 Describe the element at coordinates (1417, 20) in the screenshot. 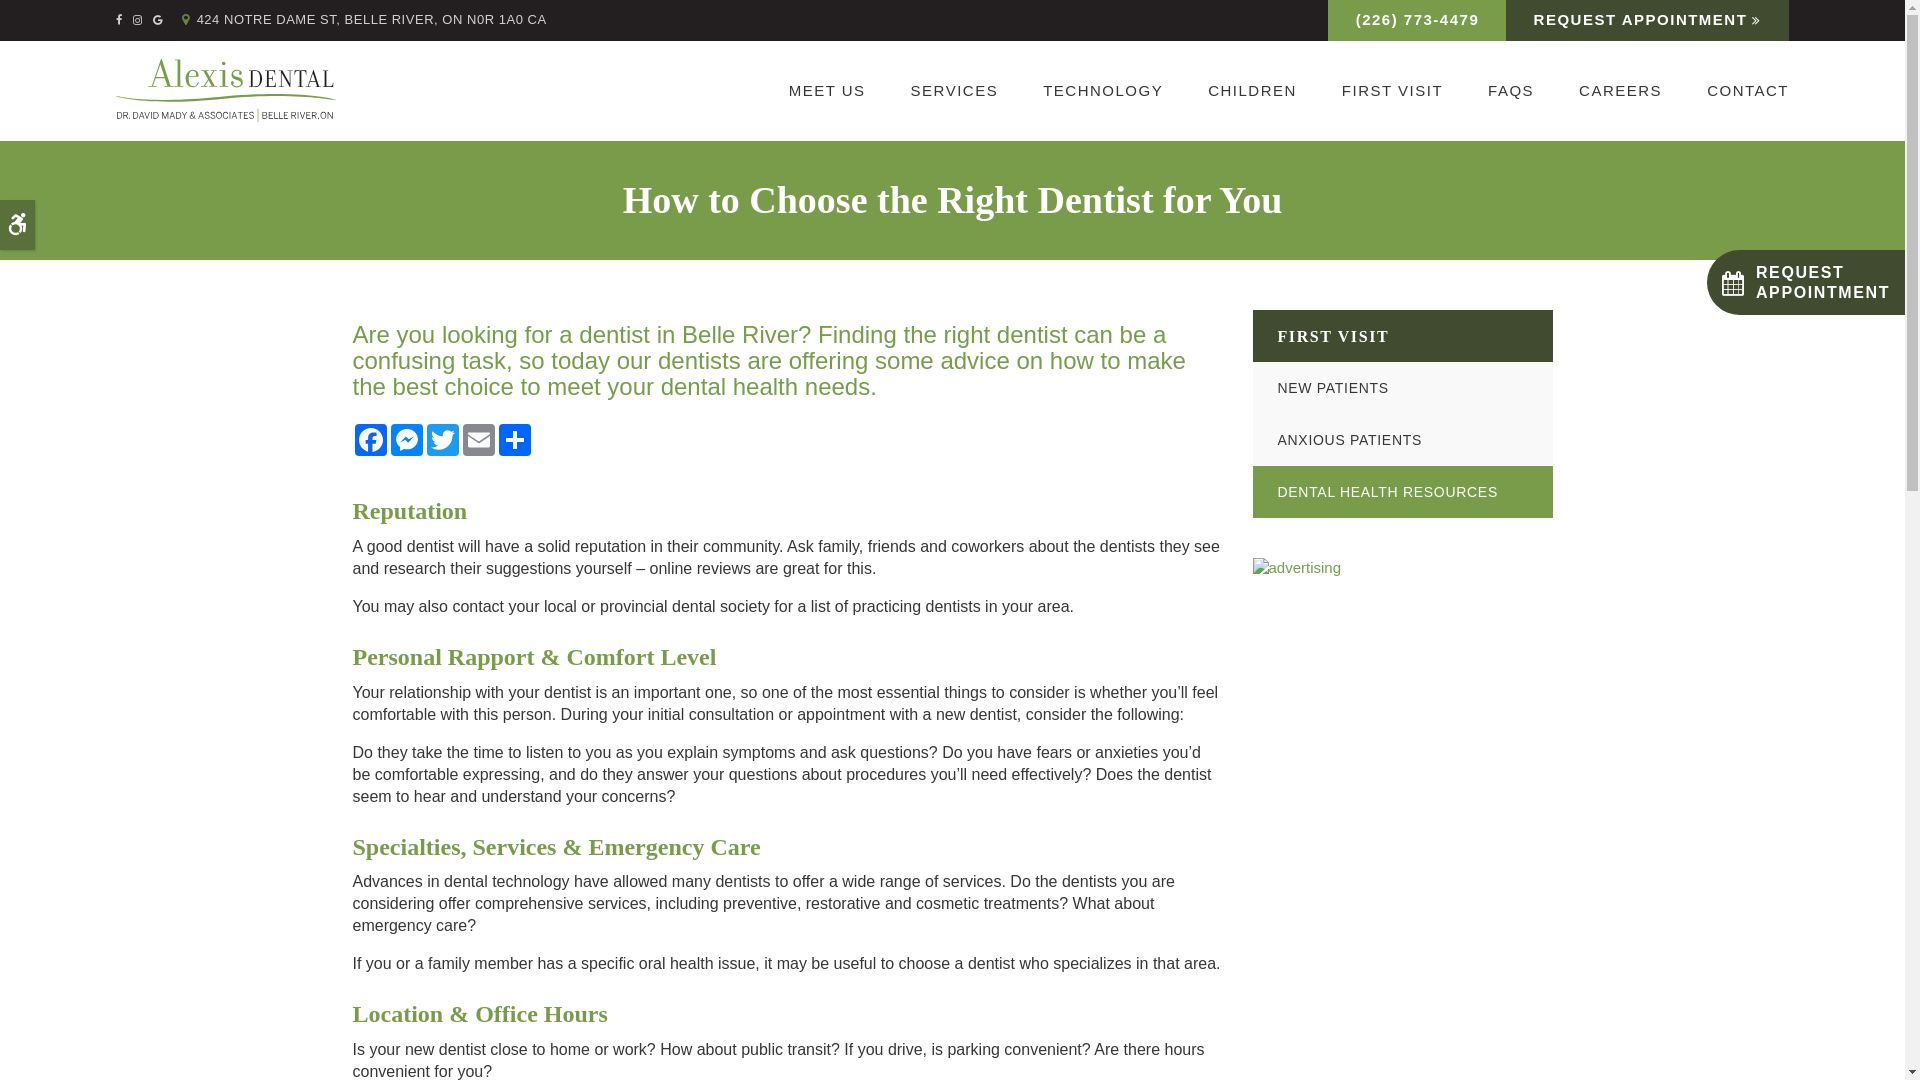

I see `(226) 773-4479` at that location.